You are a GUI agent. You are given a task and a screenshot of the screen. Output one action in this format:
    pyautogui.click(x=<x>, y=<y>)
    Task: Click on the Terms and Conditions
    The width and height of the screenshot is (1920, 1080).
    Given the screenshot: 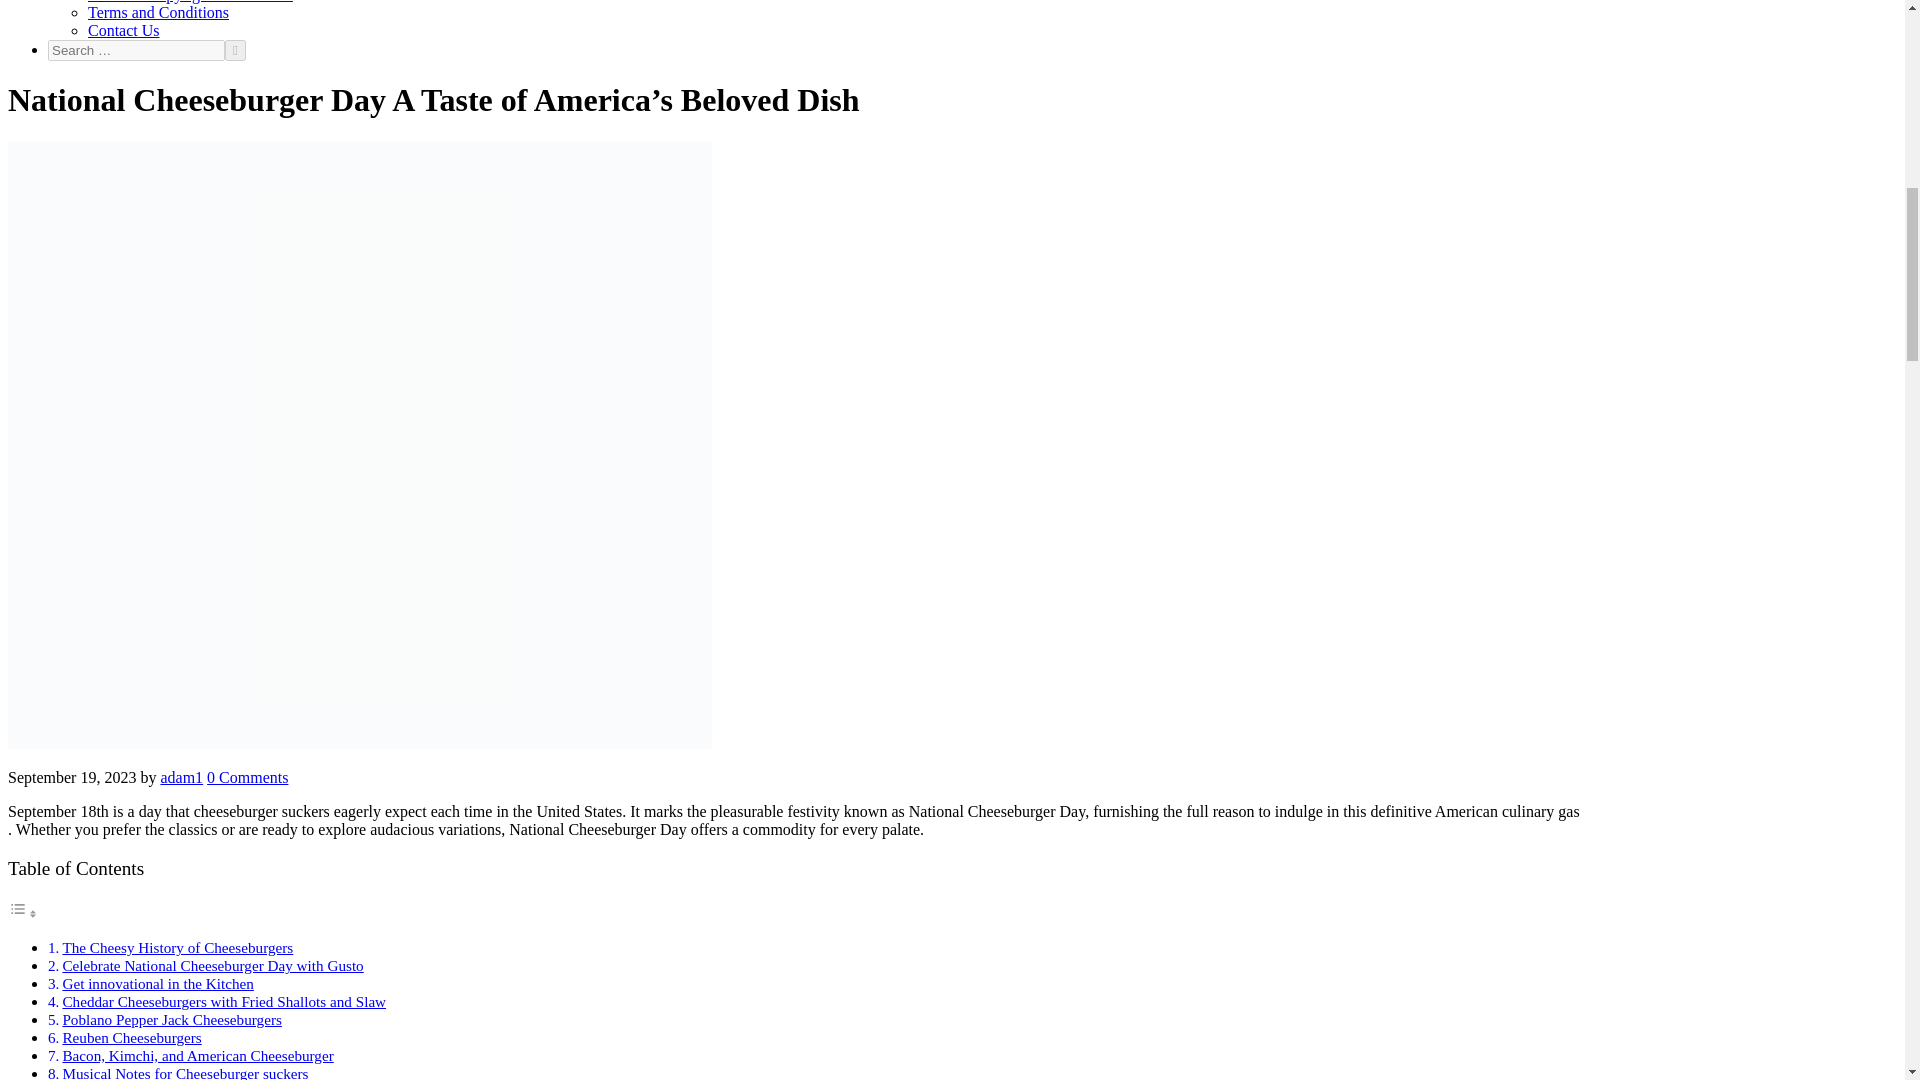 What is the action you would take?
    pyautogui.click(x=158, y=12)
    